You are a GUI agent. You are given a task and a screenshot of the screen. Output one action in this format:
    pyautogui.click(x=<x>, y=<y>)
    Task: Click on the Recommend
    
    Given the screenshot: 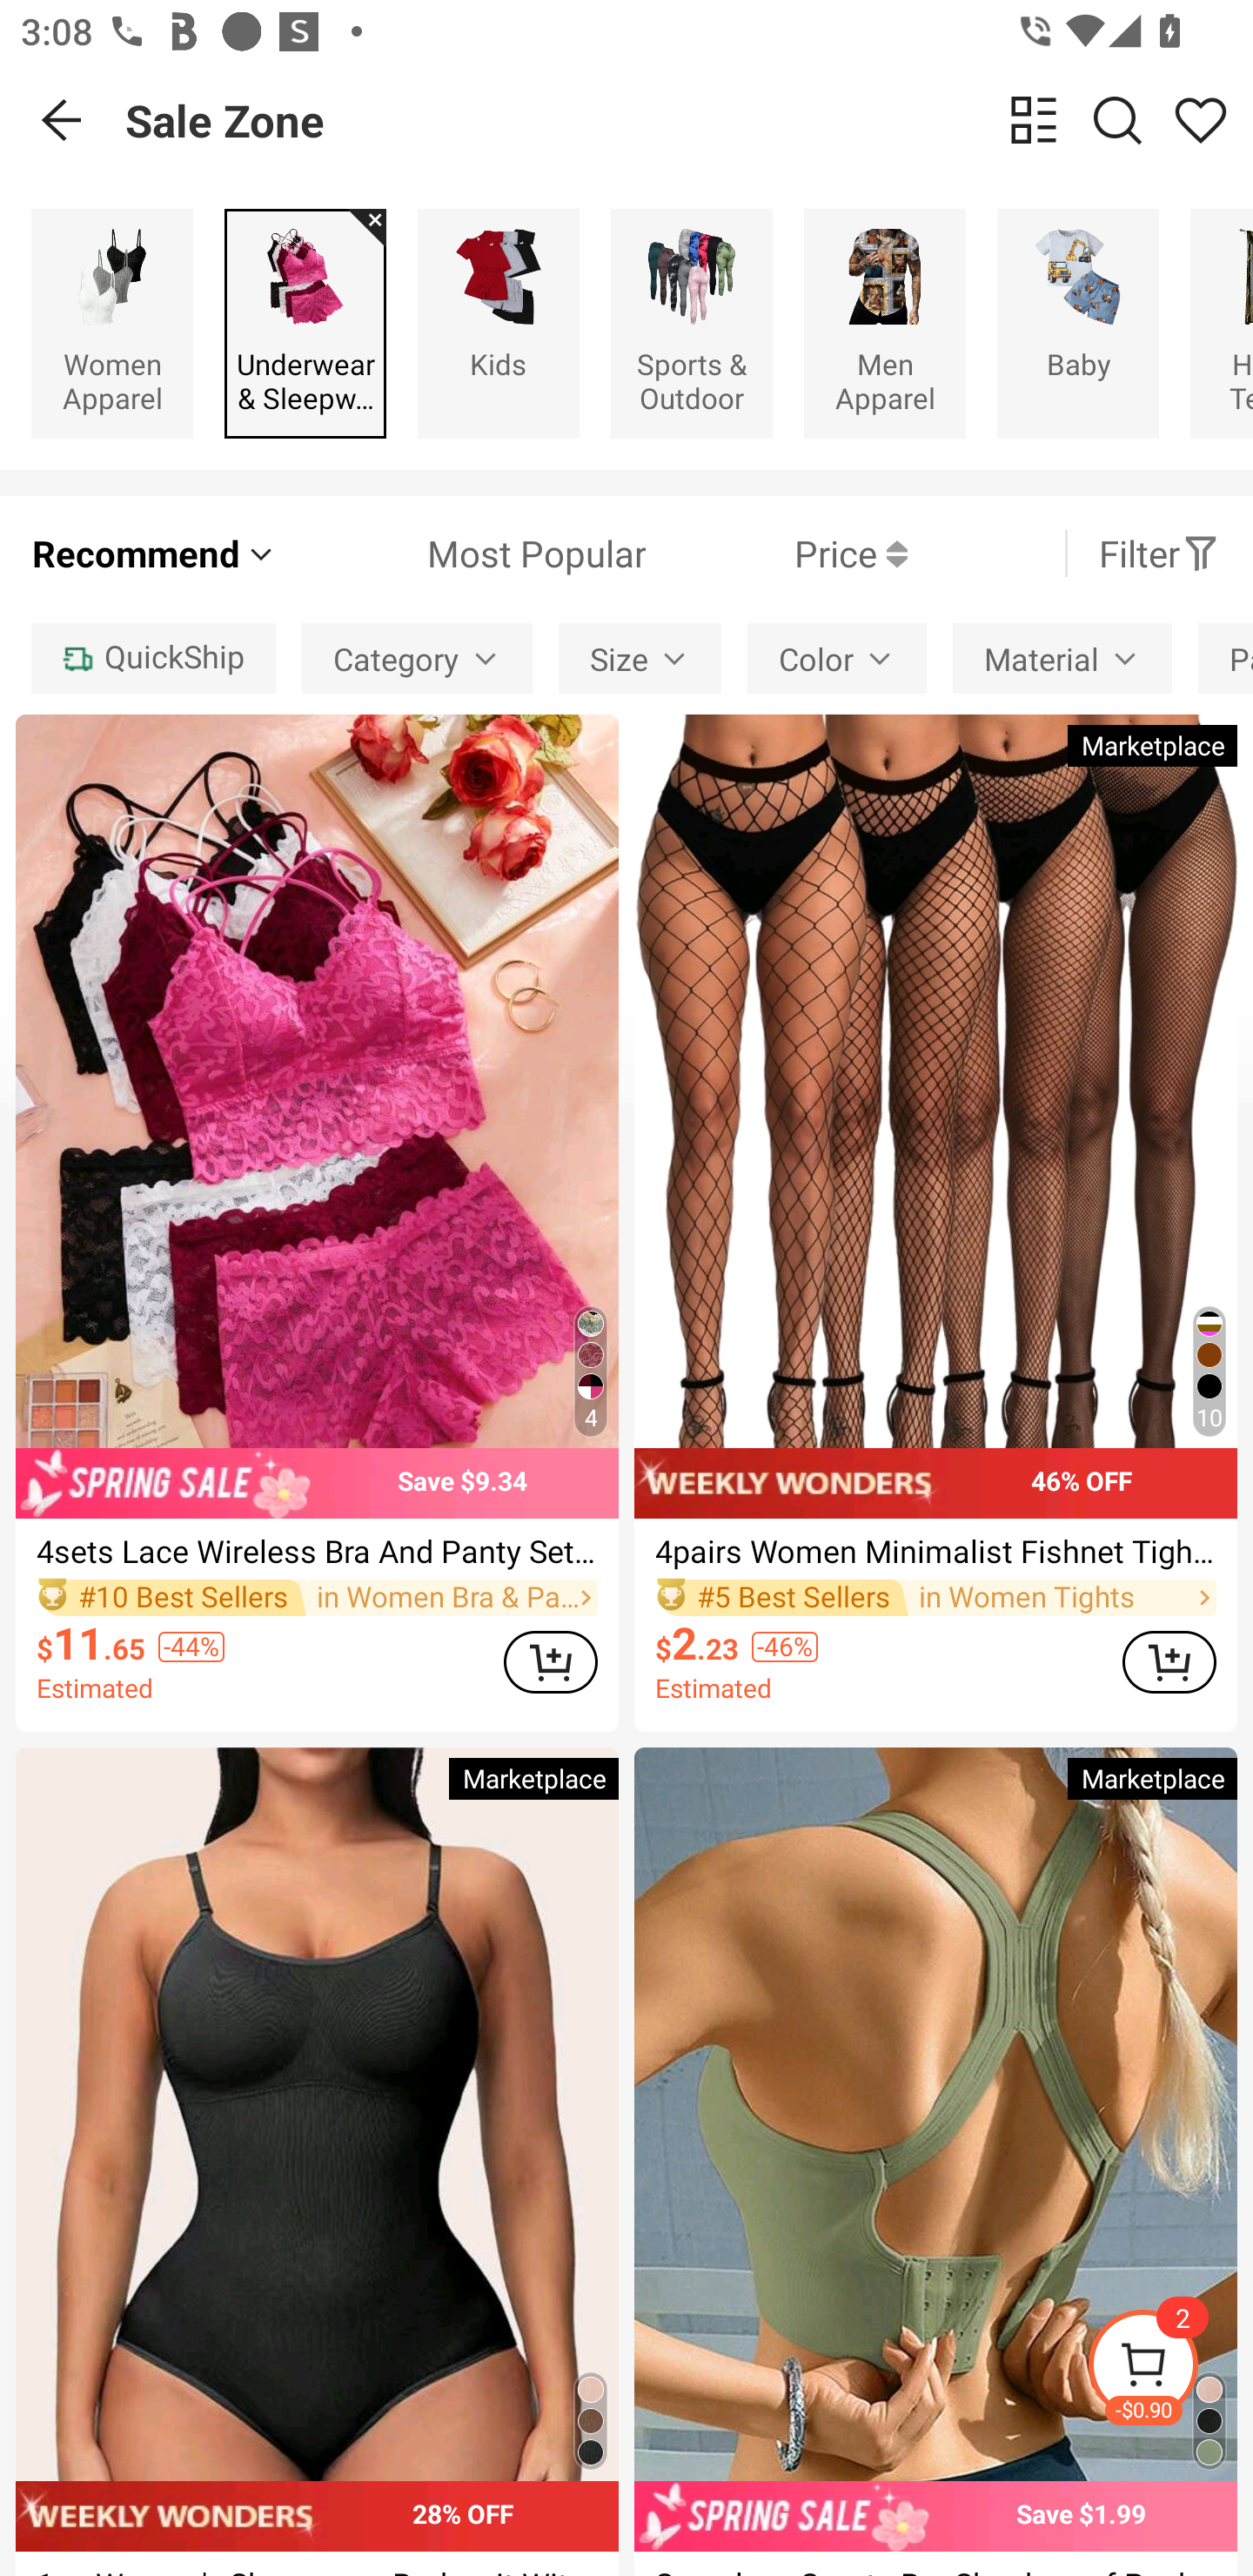 What is the action you would take?
    pyautogui.click(x=155, y=553)
    